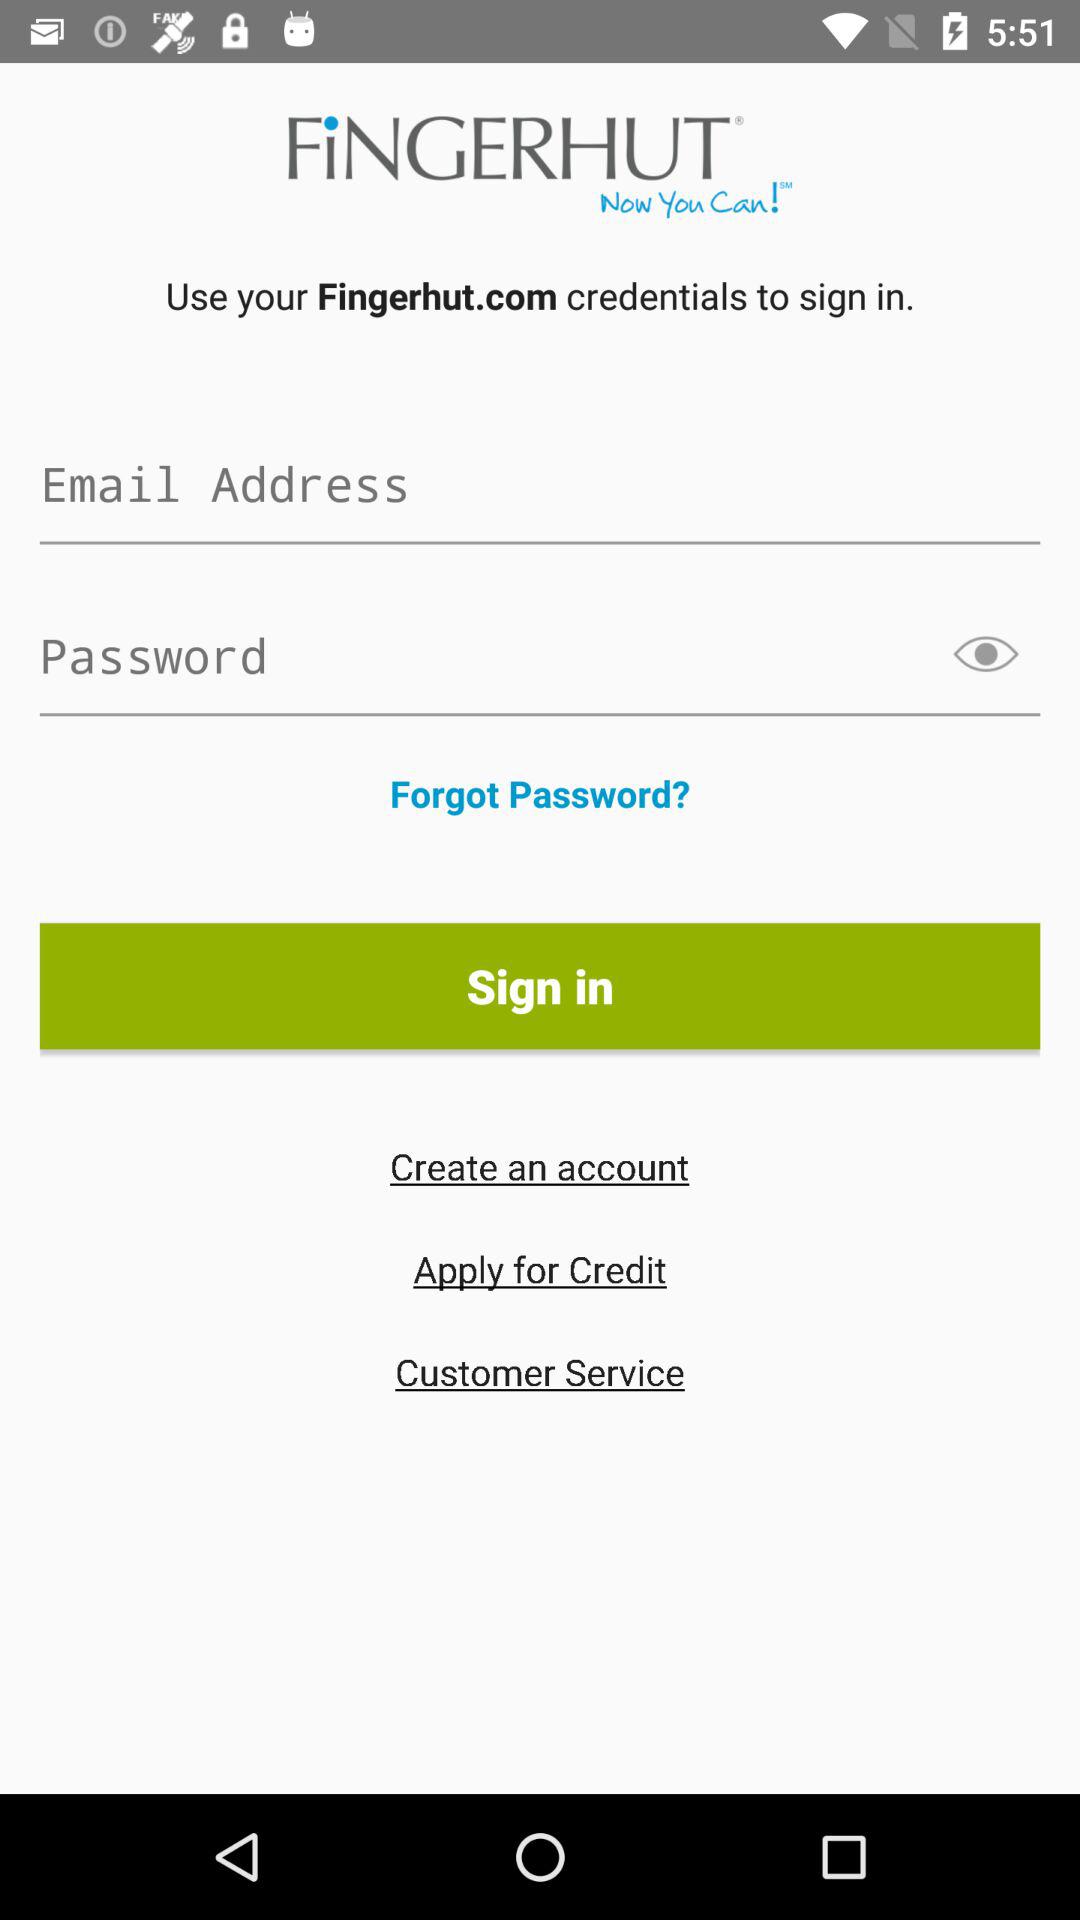 This screenshot has height=1920, width=1080. Describe the element at coordinates (540, 1372) in the screenshot. I see `press the item below the apply for credit` at that location.